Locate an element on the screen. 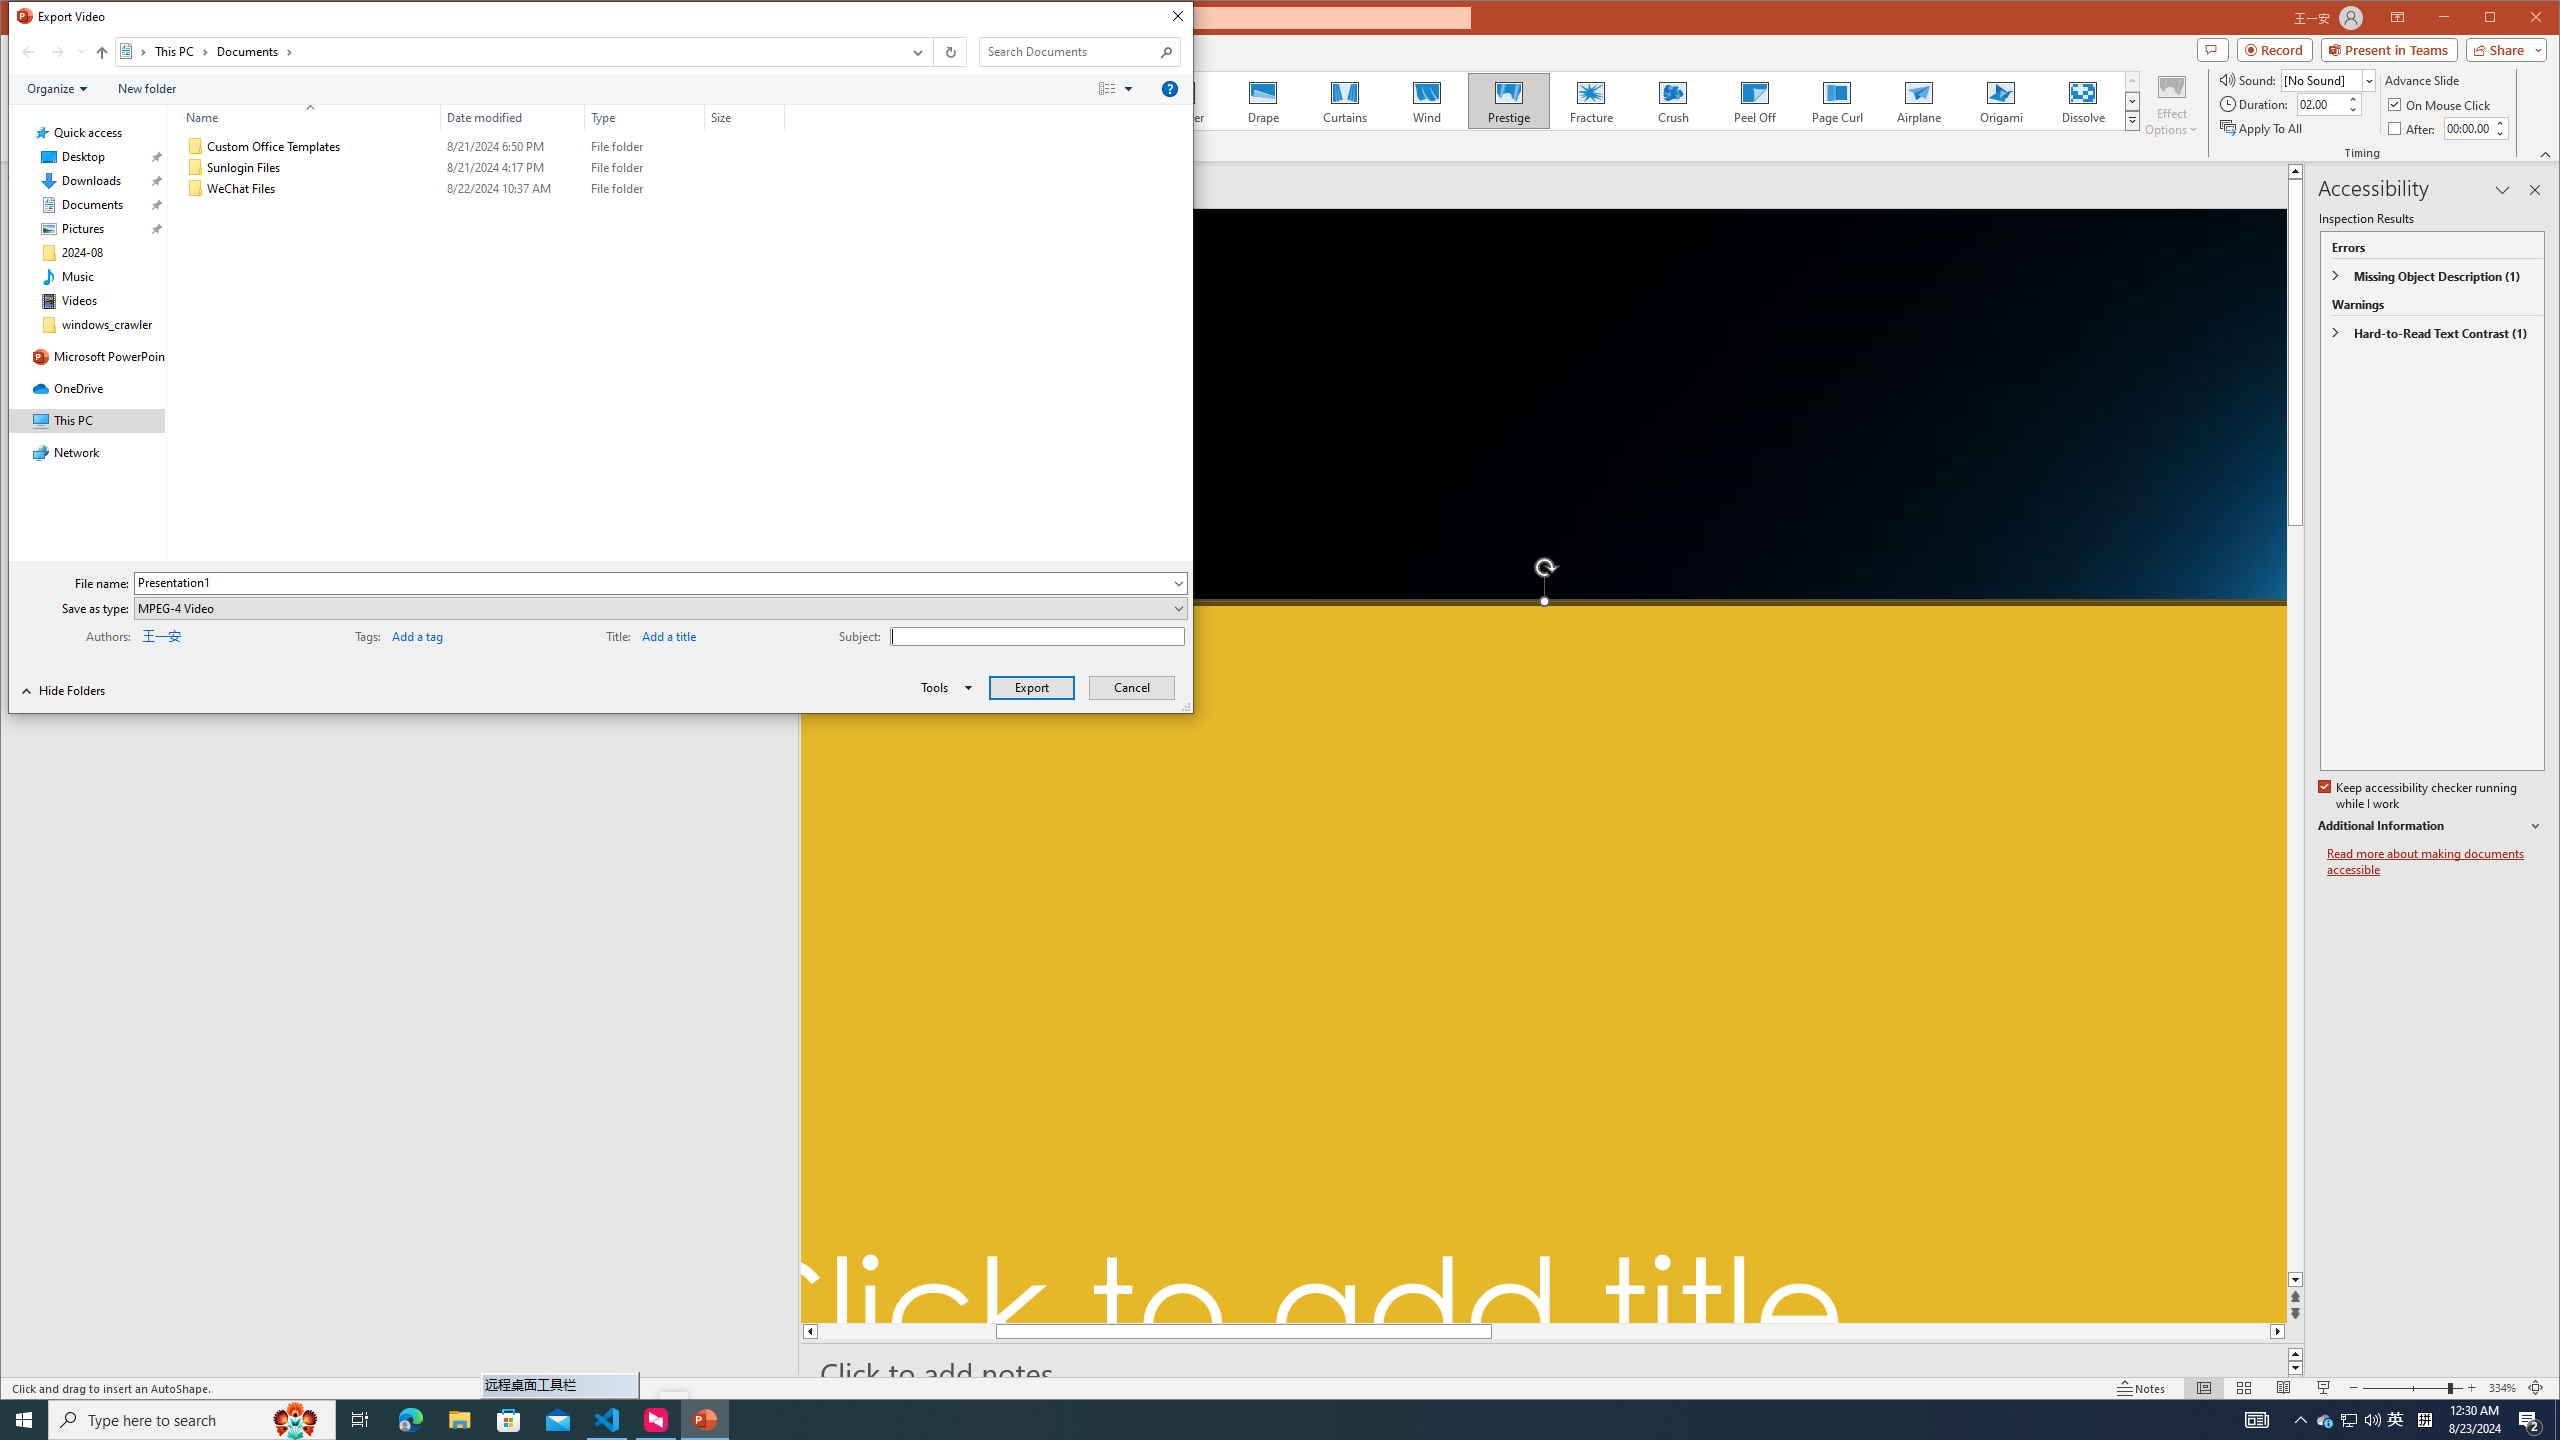  Tags is located at coordinates (455, 634).